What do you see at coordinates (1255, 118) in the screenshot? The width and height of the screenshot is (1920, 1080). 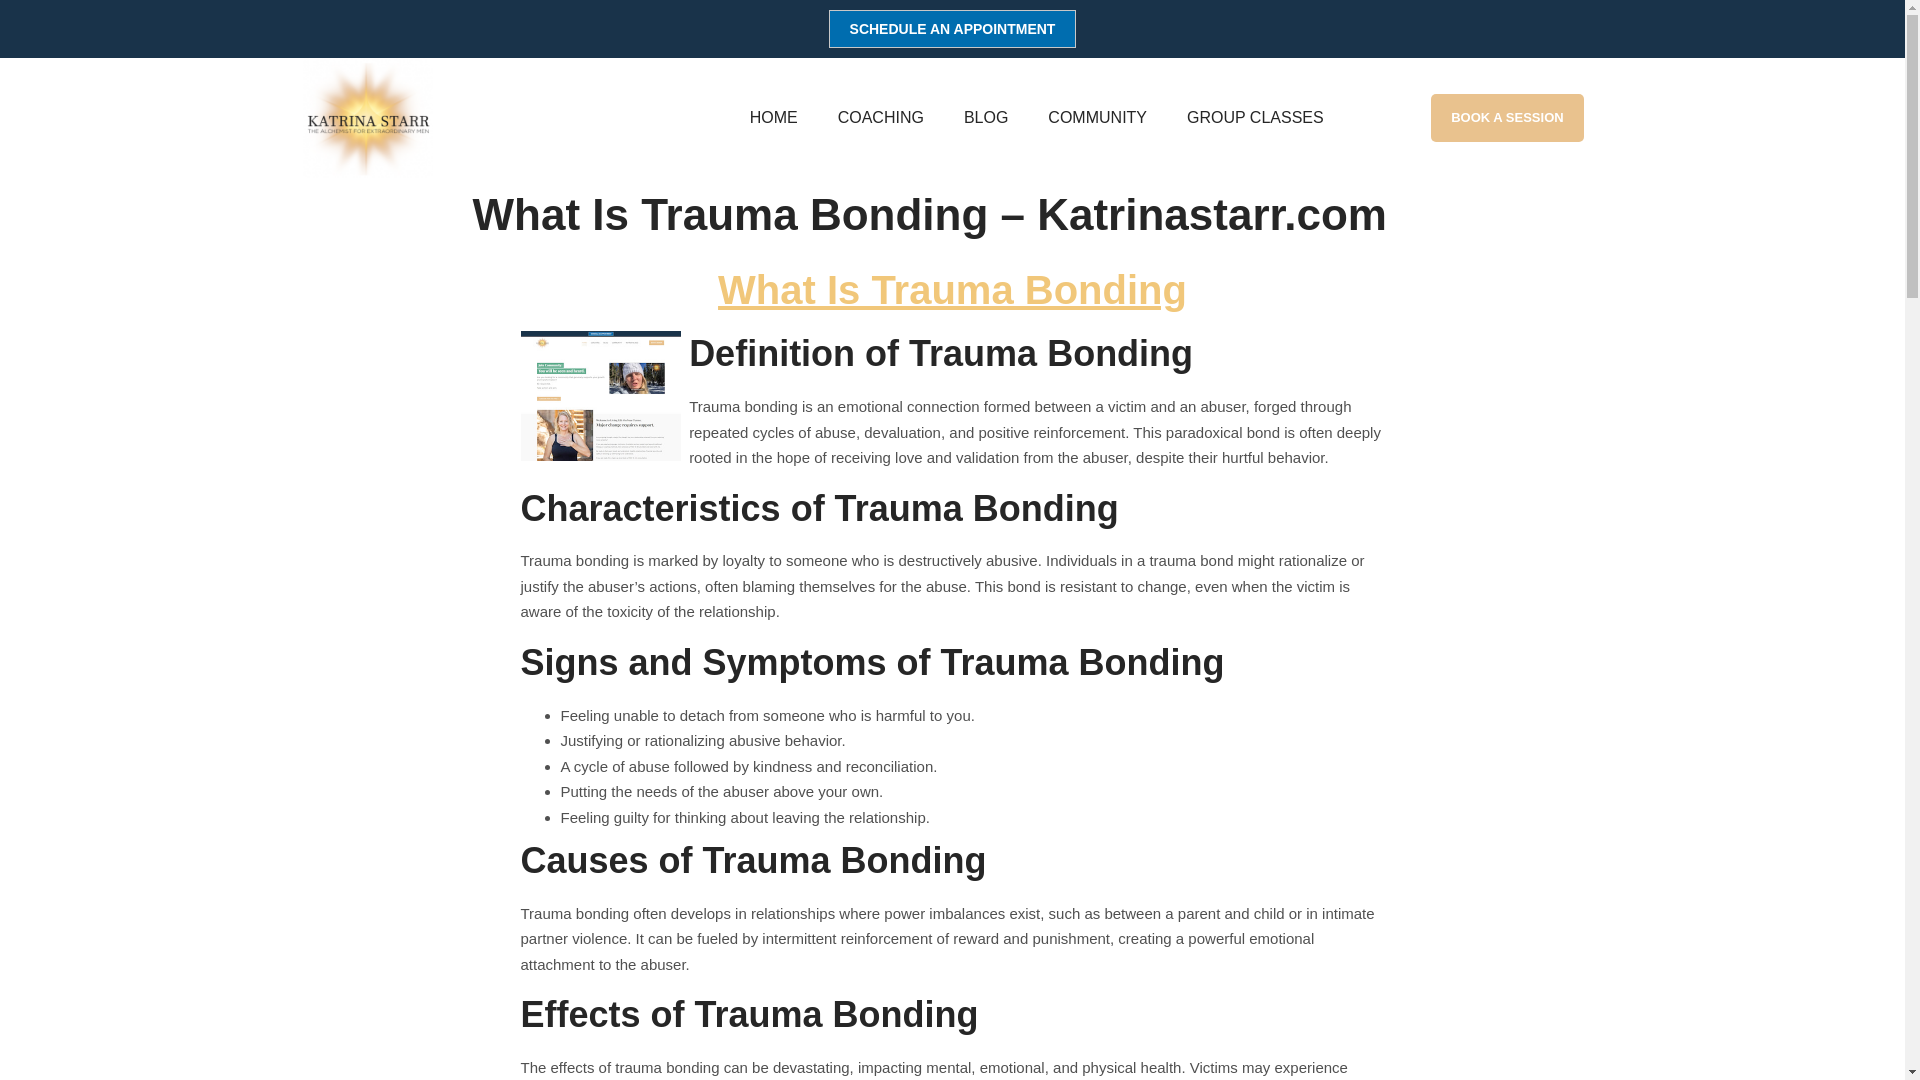 I see `GROUP CLASSES` at bounding box center [1255, 118].